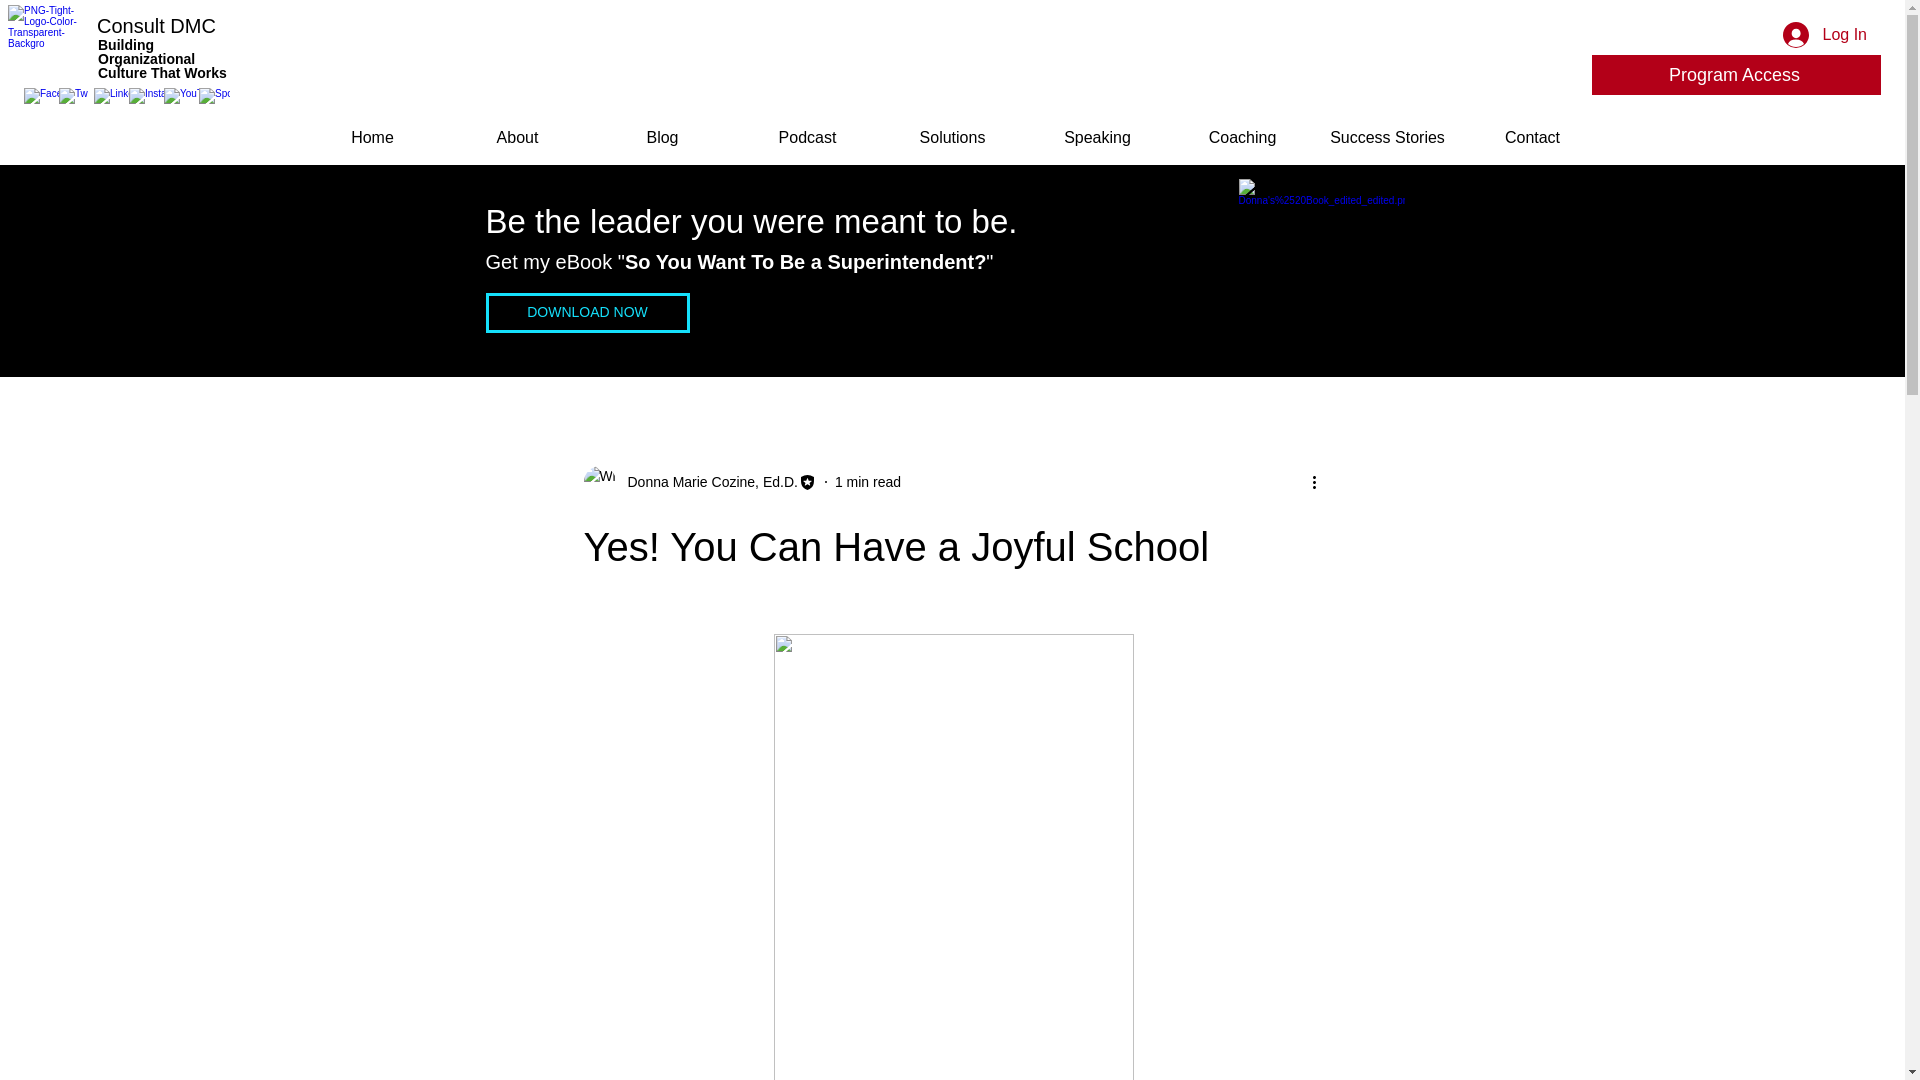 The width and height of the screenshot is (1920, 1080). What do you see at coordinates (952, 138) in the screenshot?
I see `Solutions` at bounding box center [952, 138].